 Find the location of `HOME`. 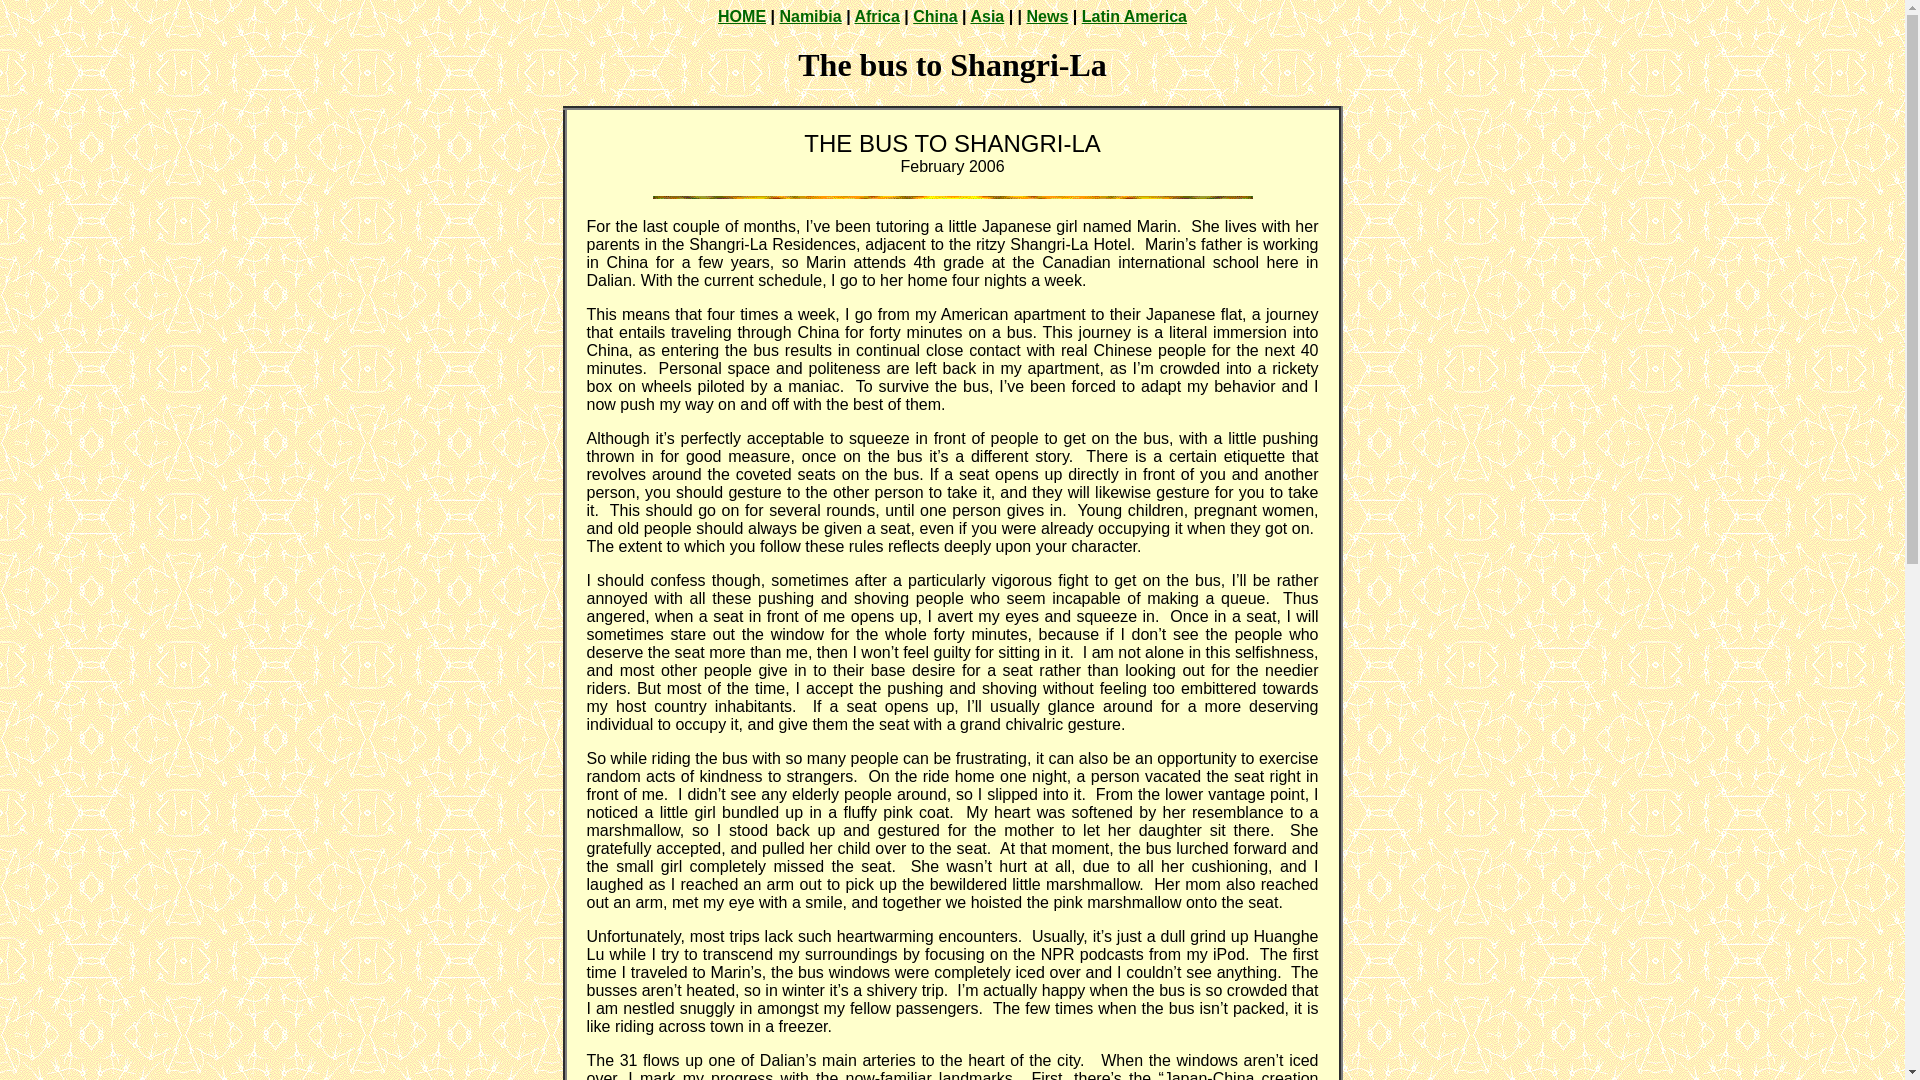

HOME is located at coordinates (742, 16).